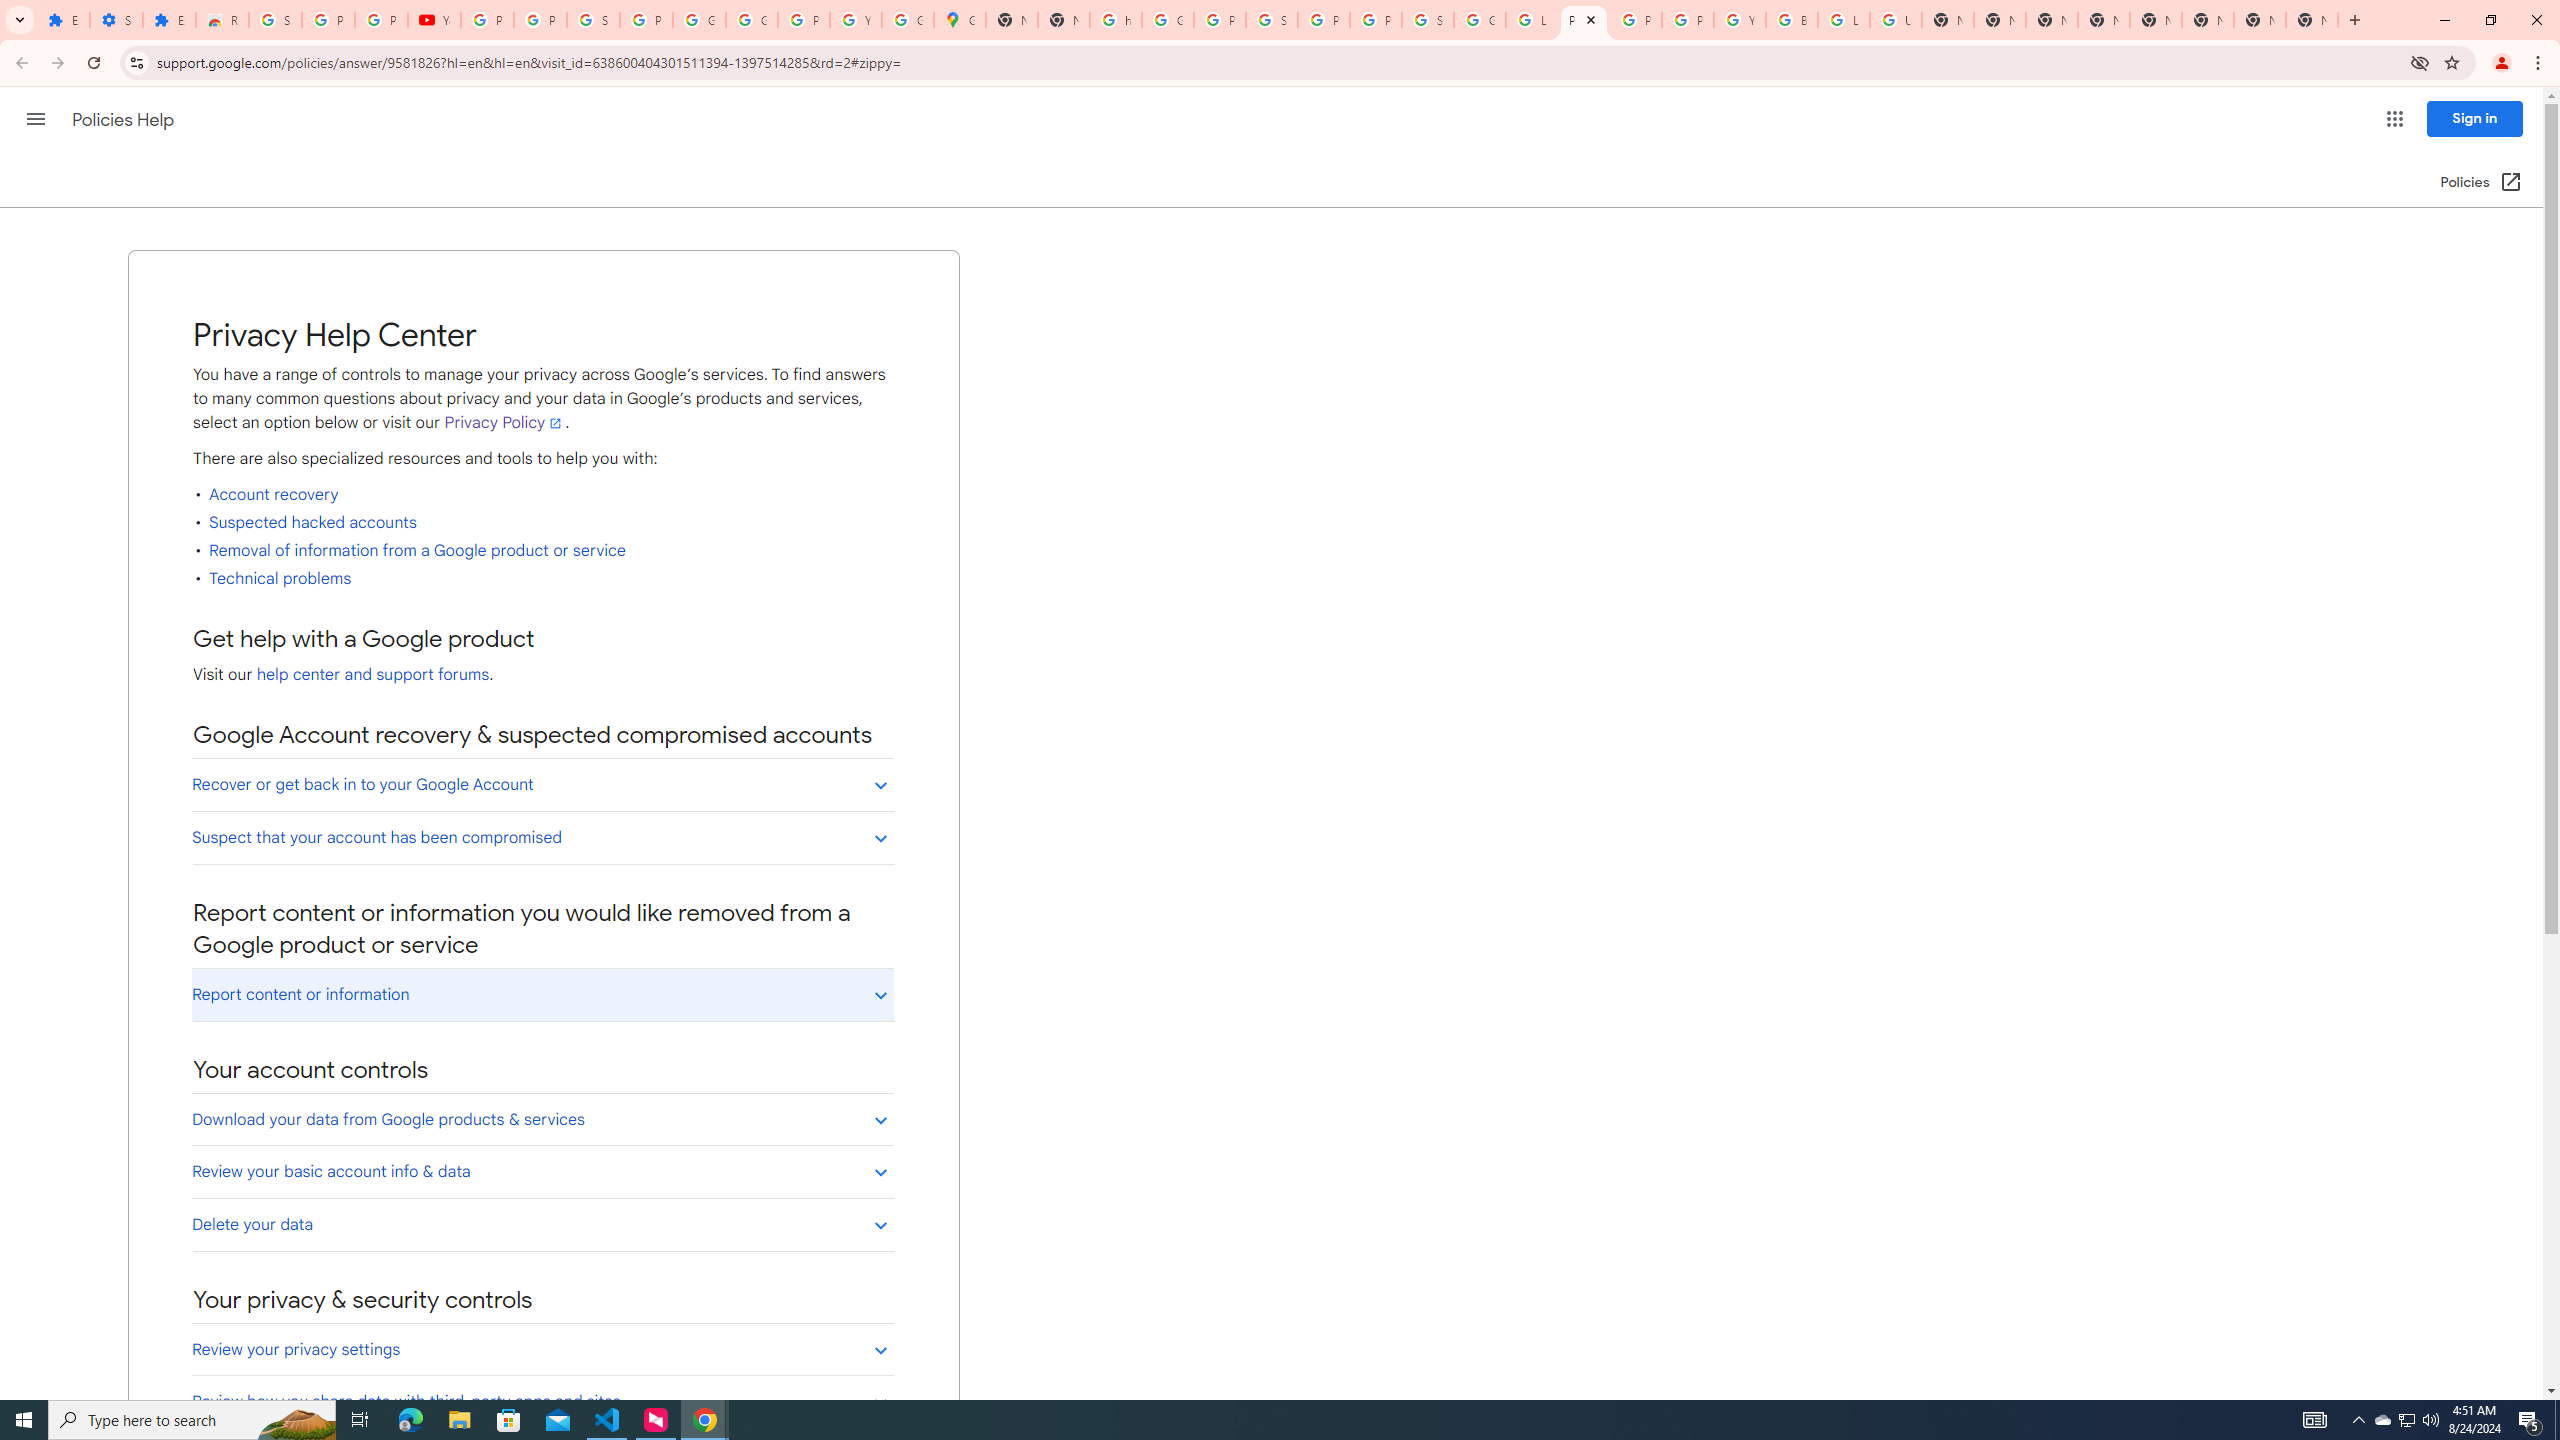 Image resolution: width=2560 pixels, height=1440 pixels. I want to click on Policies Help, so click(125, 120).